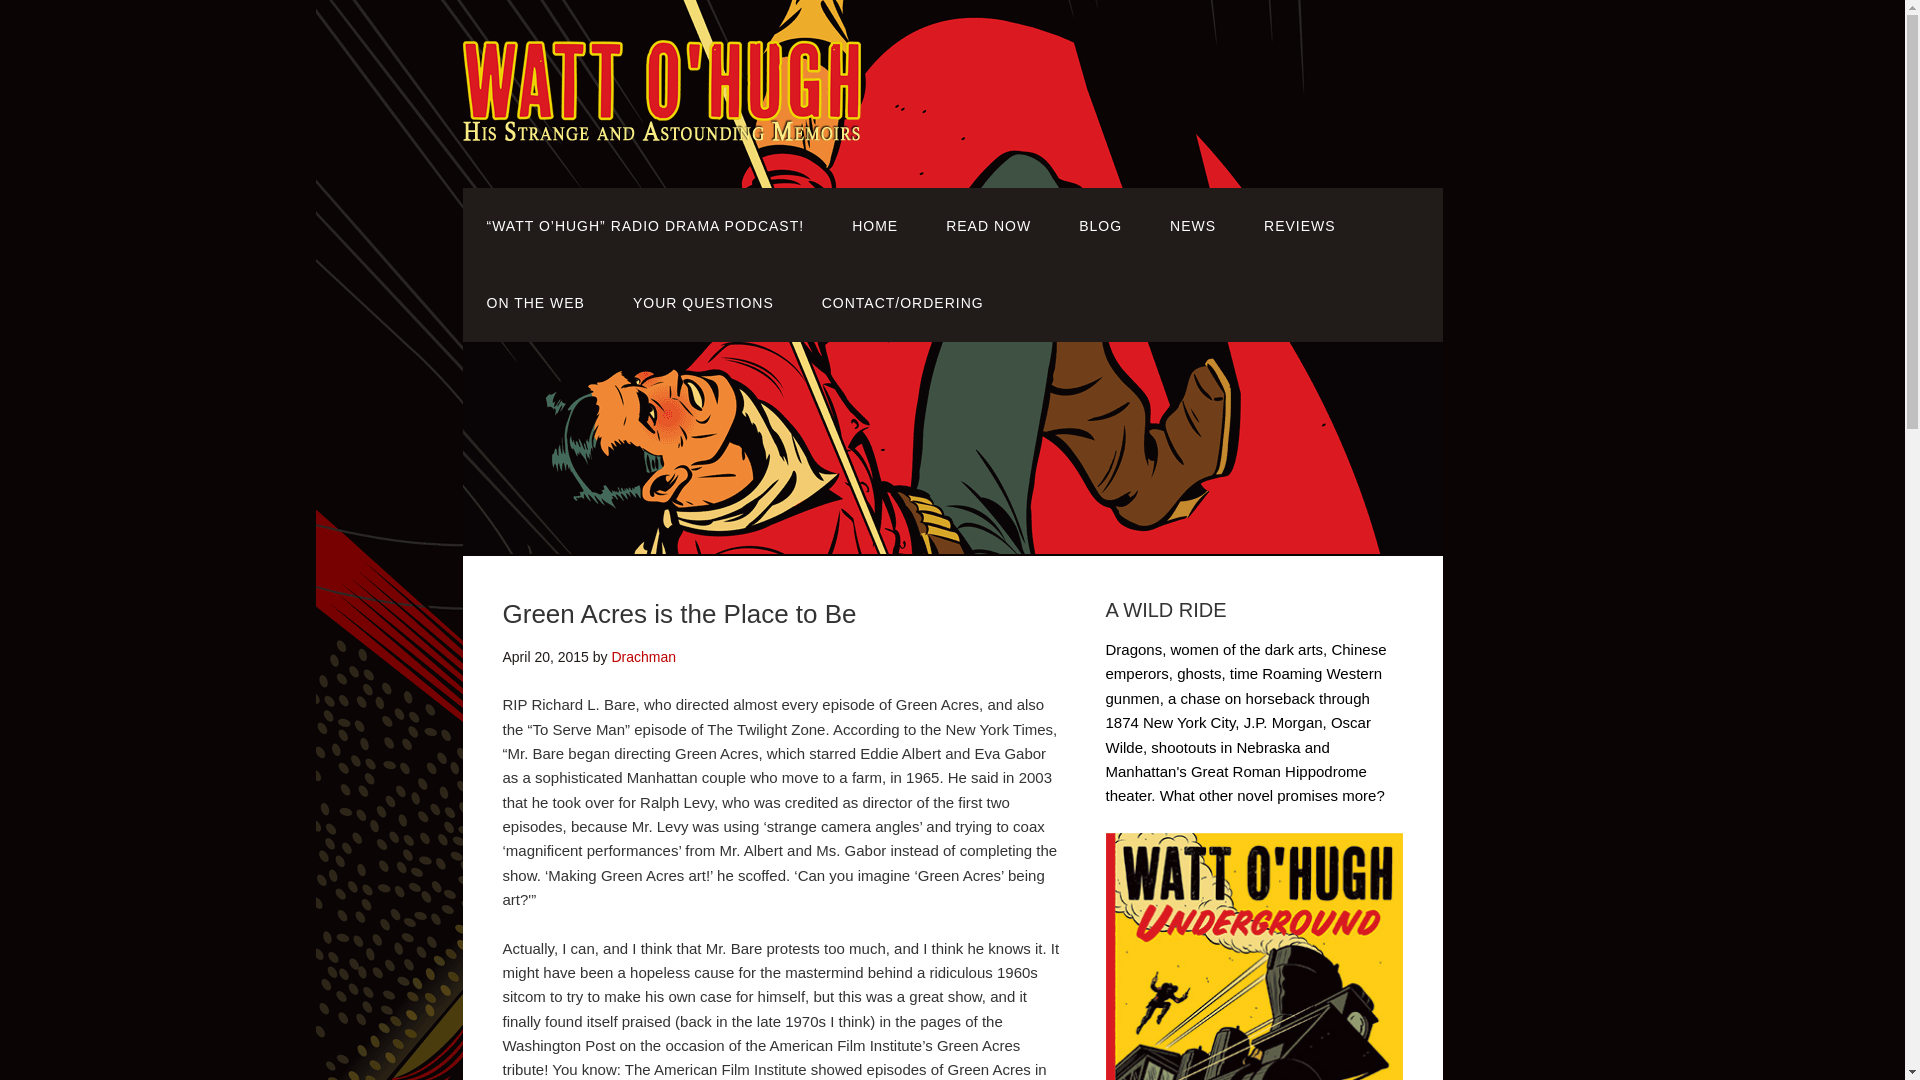  Describe the element at coordinates (642, 657) in the screenshot. I see `Posts by Drachman` at that location.